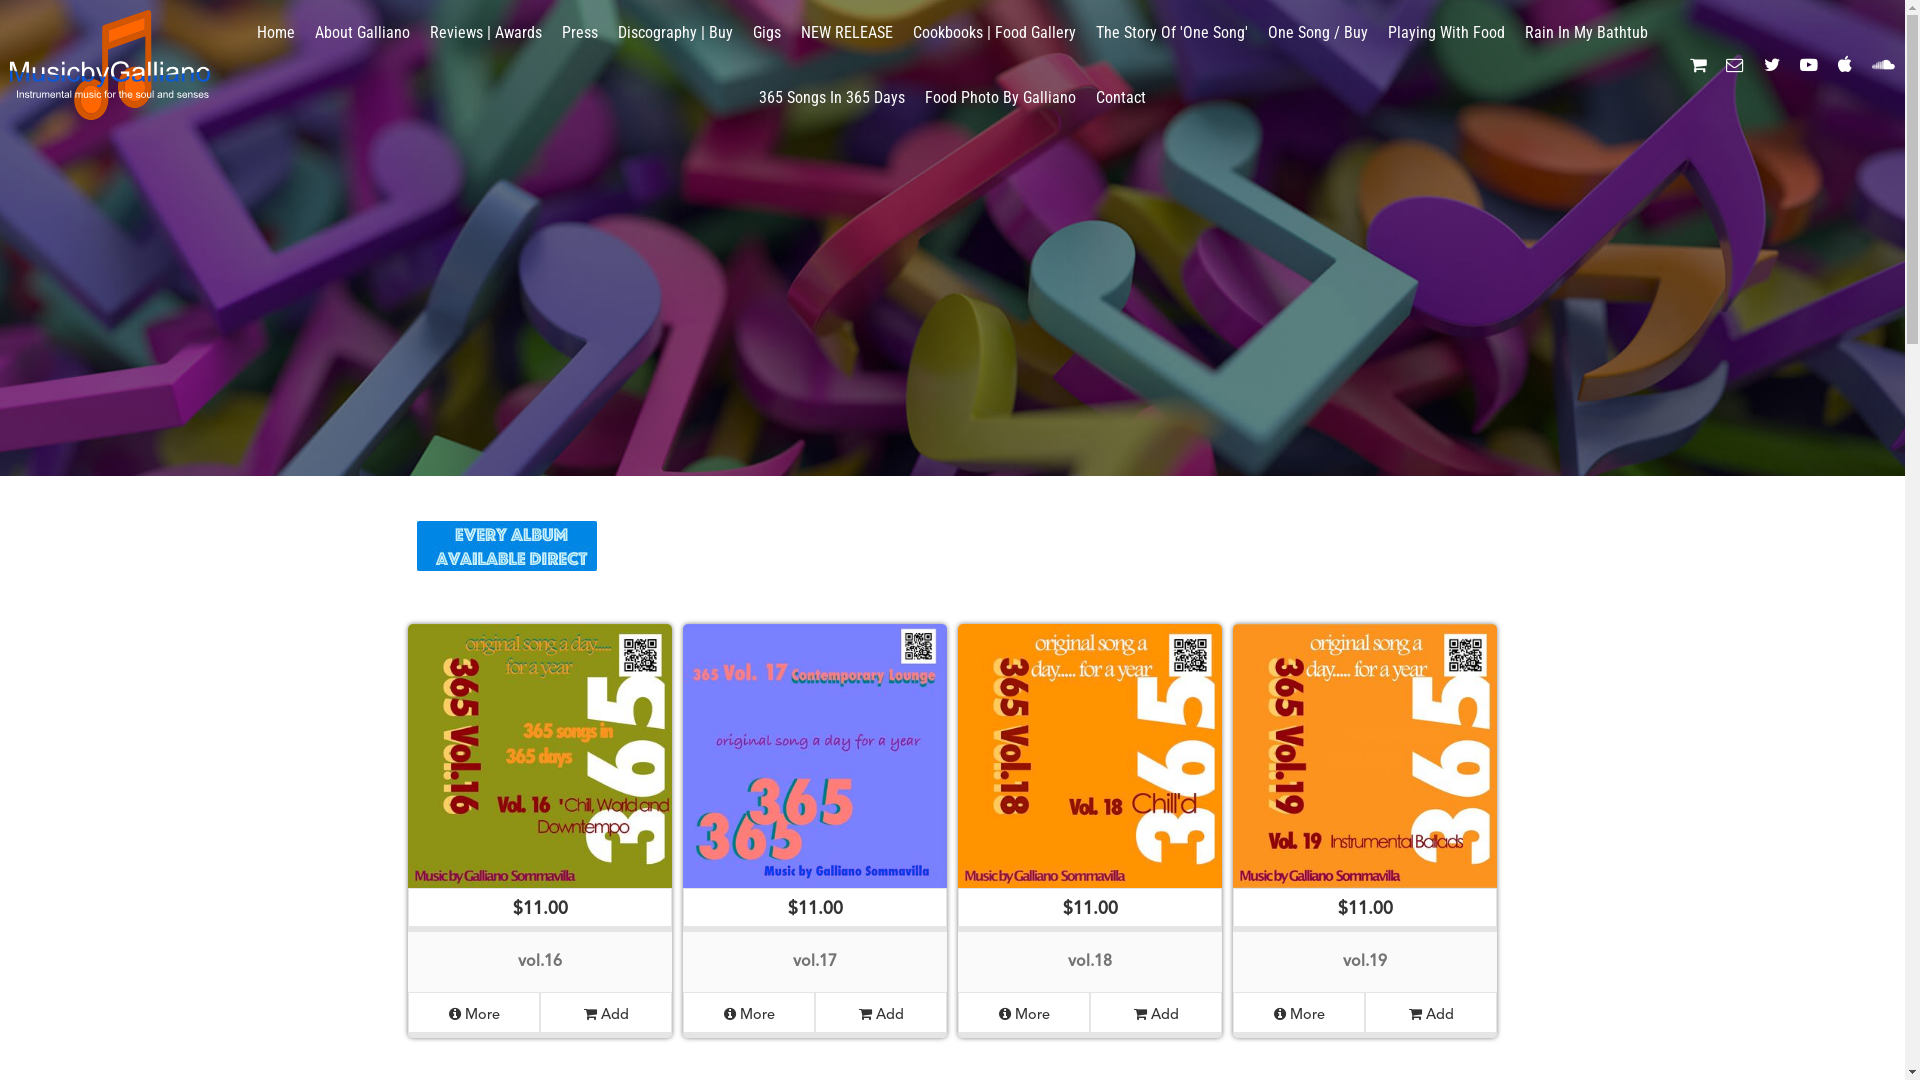  I want to click on Playing With Food, so click(1446, 32).